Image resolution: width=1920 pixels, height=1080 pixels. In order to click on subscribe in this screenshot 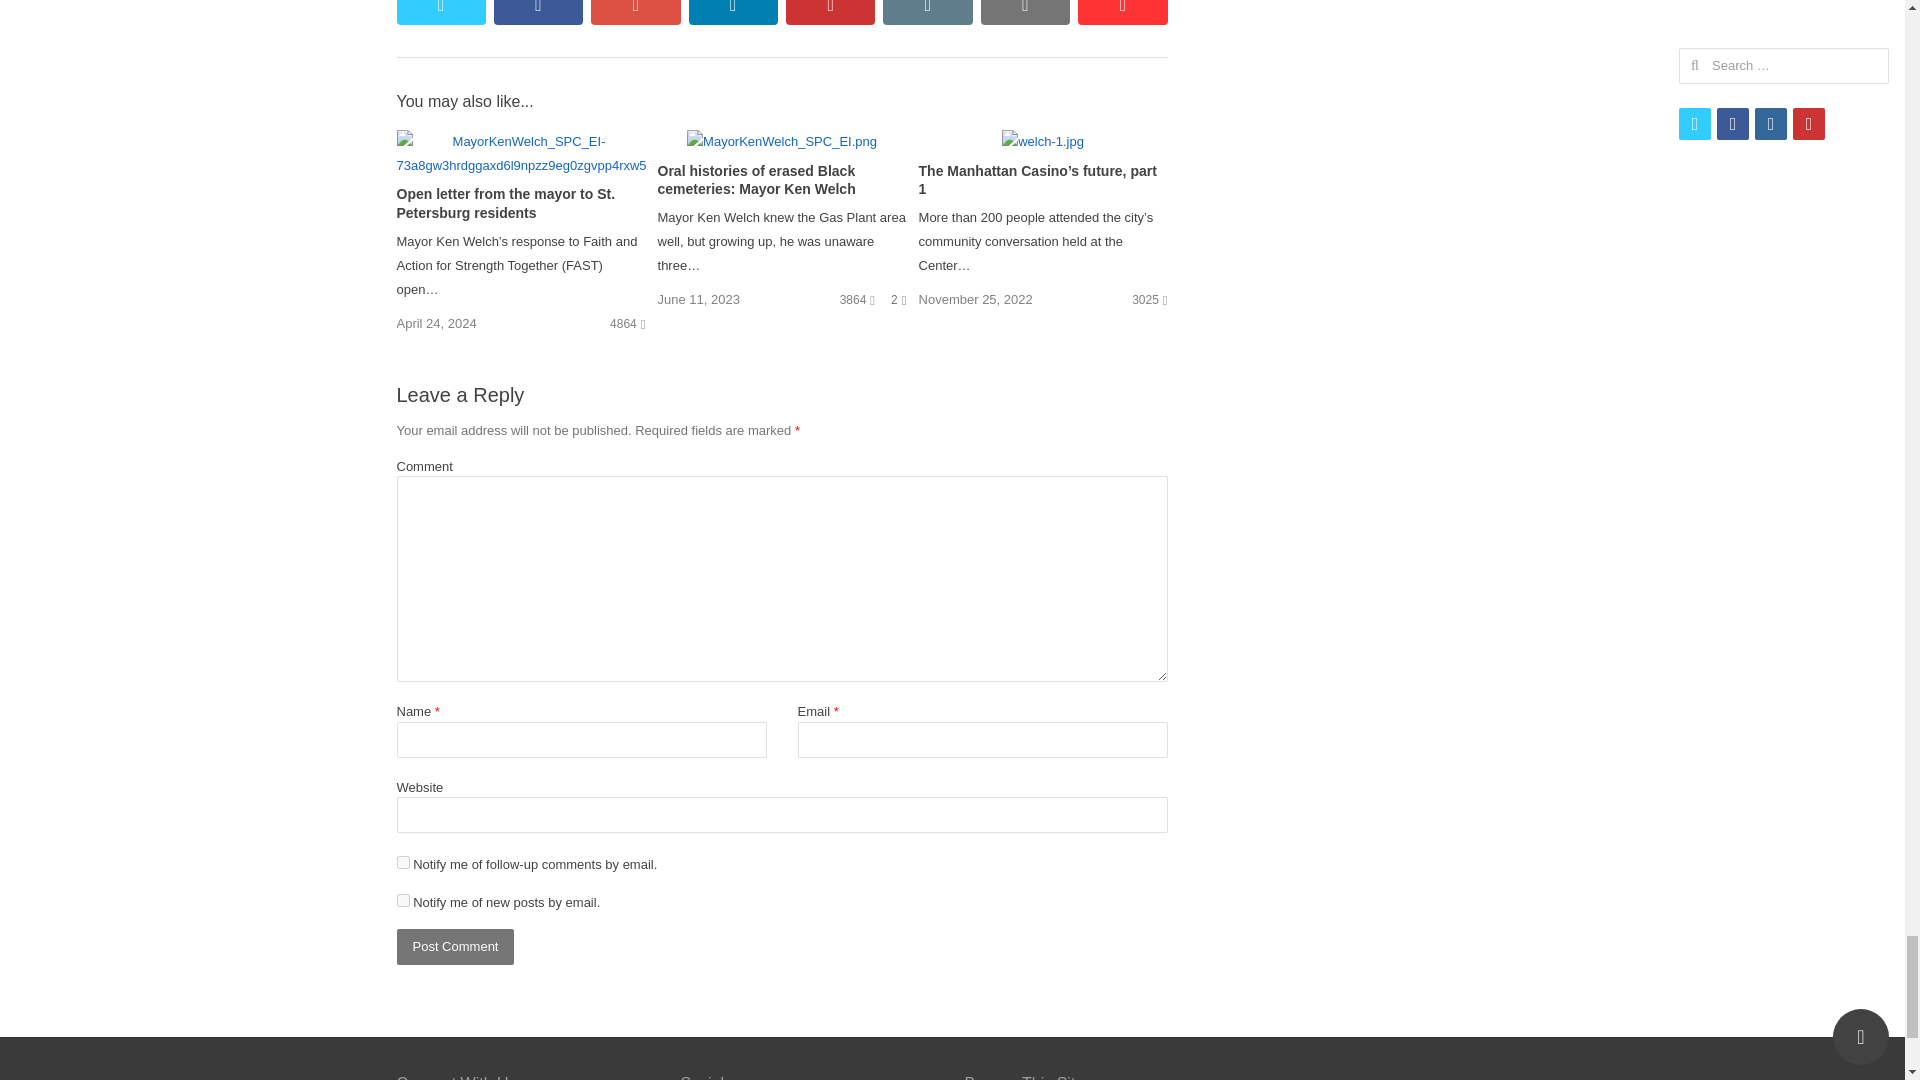, I will do `click(402, 862)`.